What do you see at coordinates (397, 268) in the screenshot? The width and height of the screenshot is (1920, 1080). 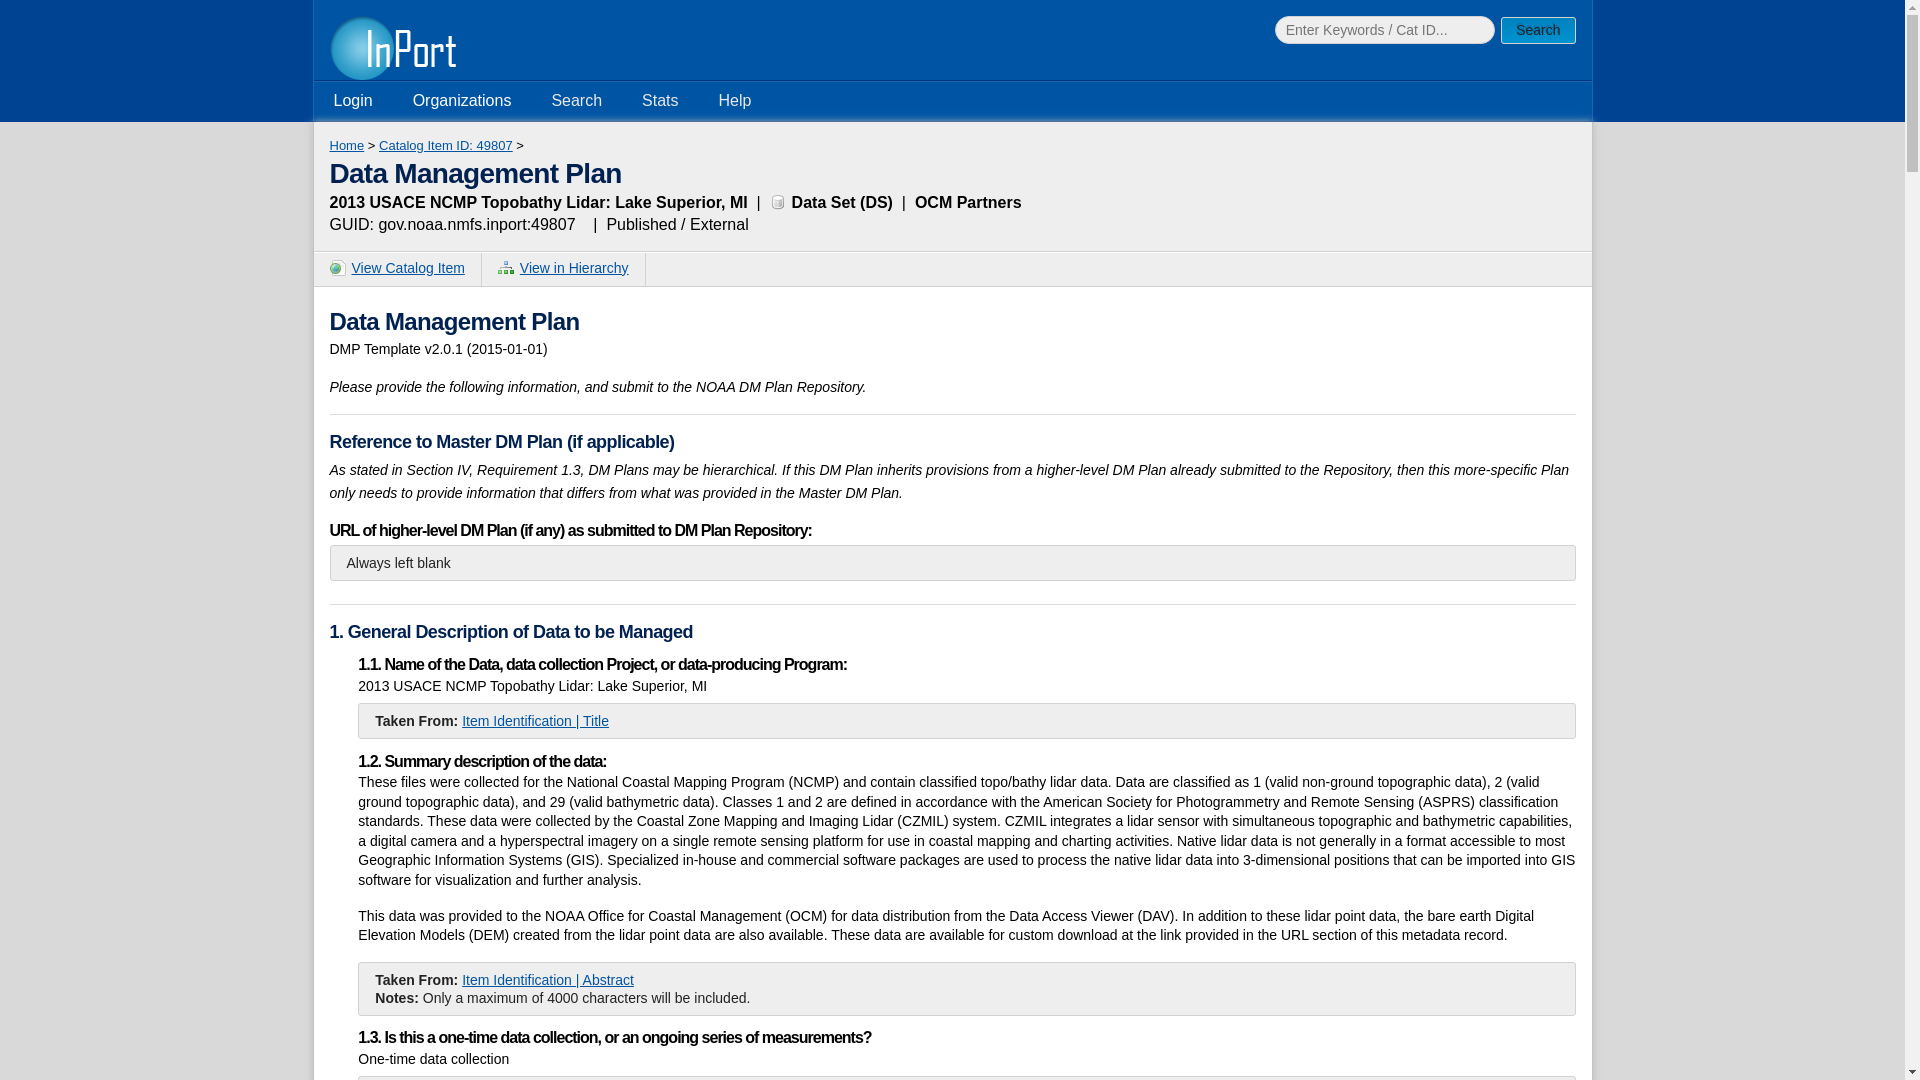 I see `View the full Catalog Item` at bounding box center [397, 268].